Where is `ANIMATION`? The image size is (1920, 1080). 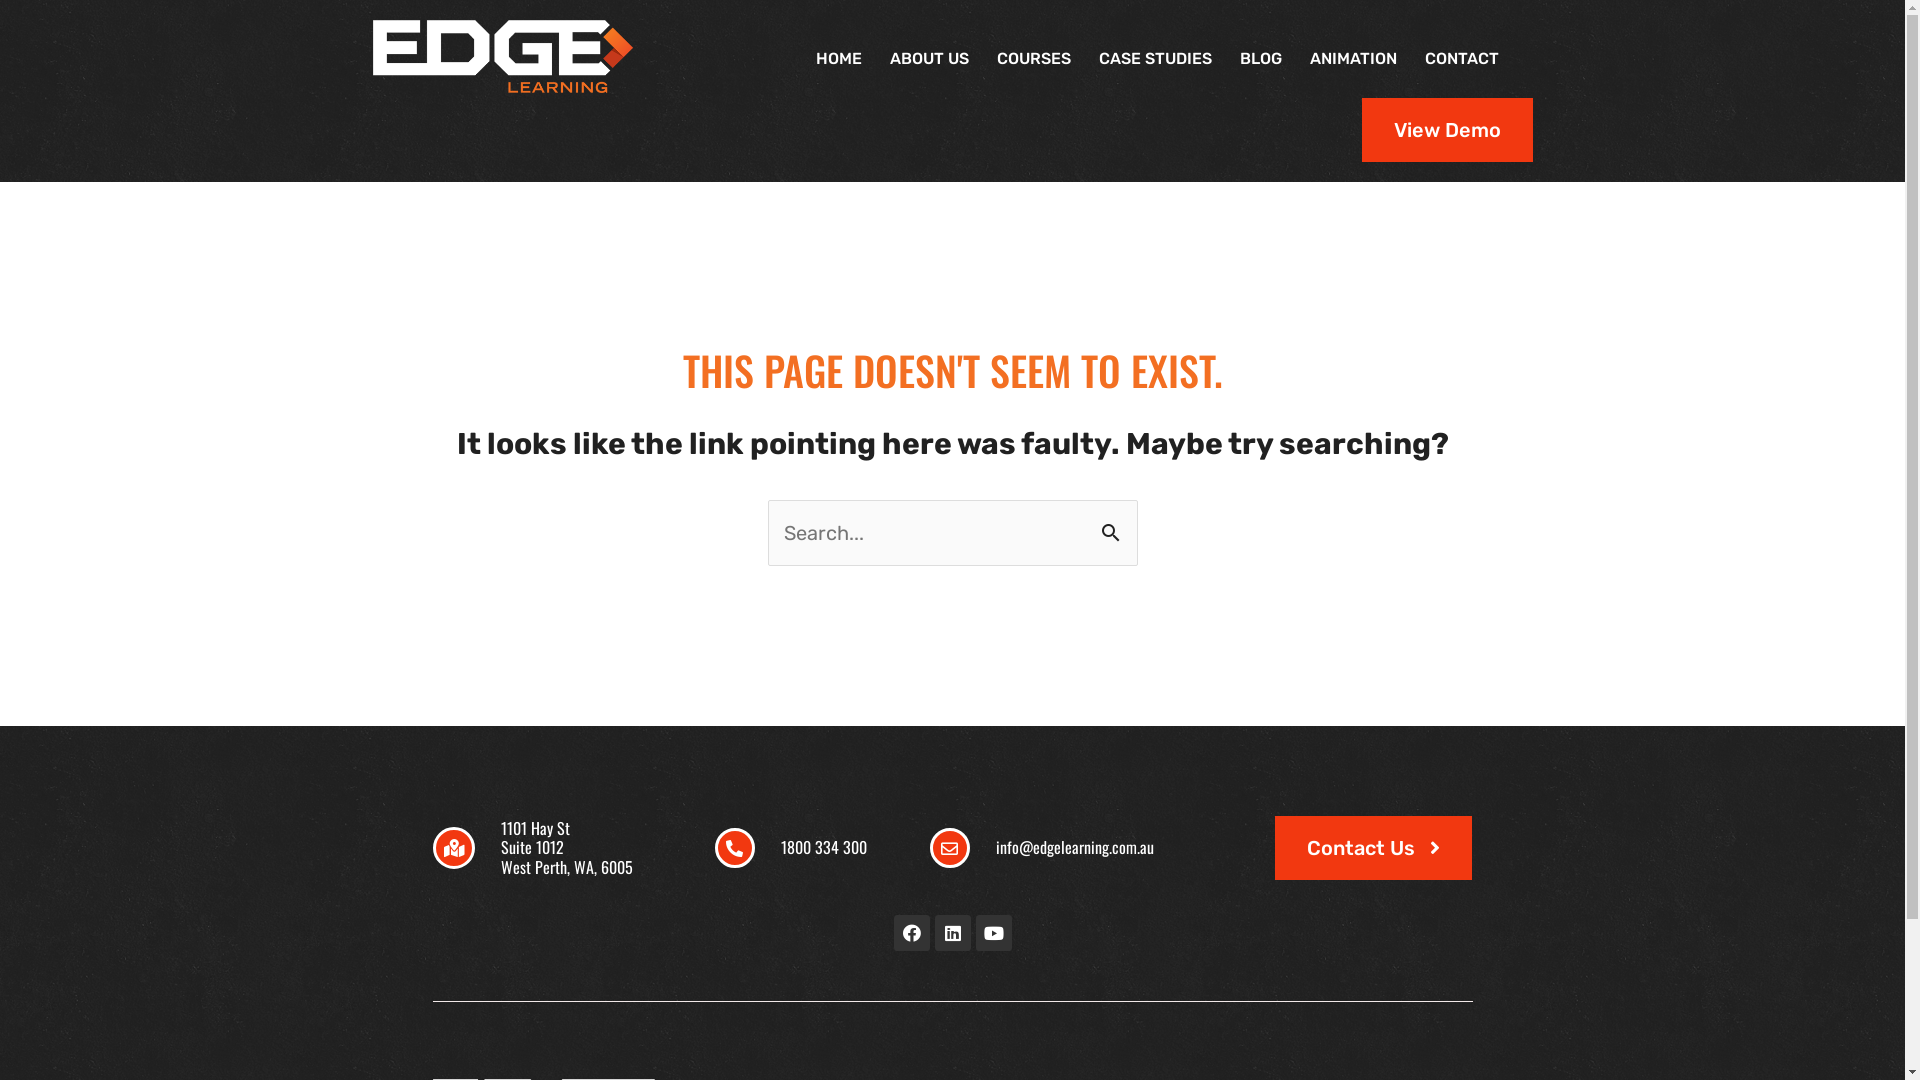 ANIMATION is located at coordinates (1354, 58).